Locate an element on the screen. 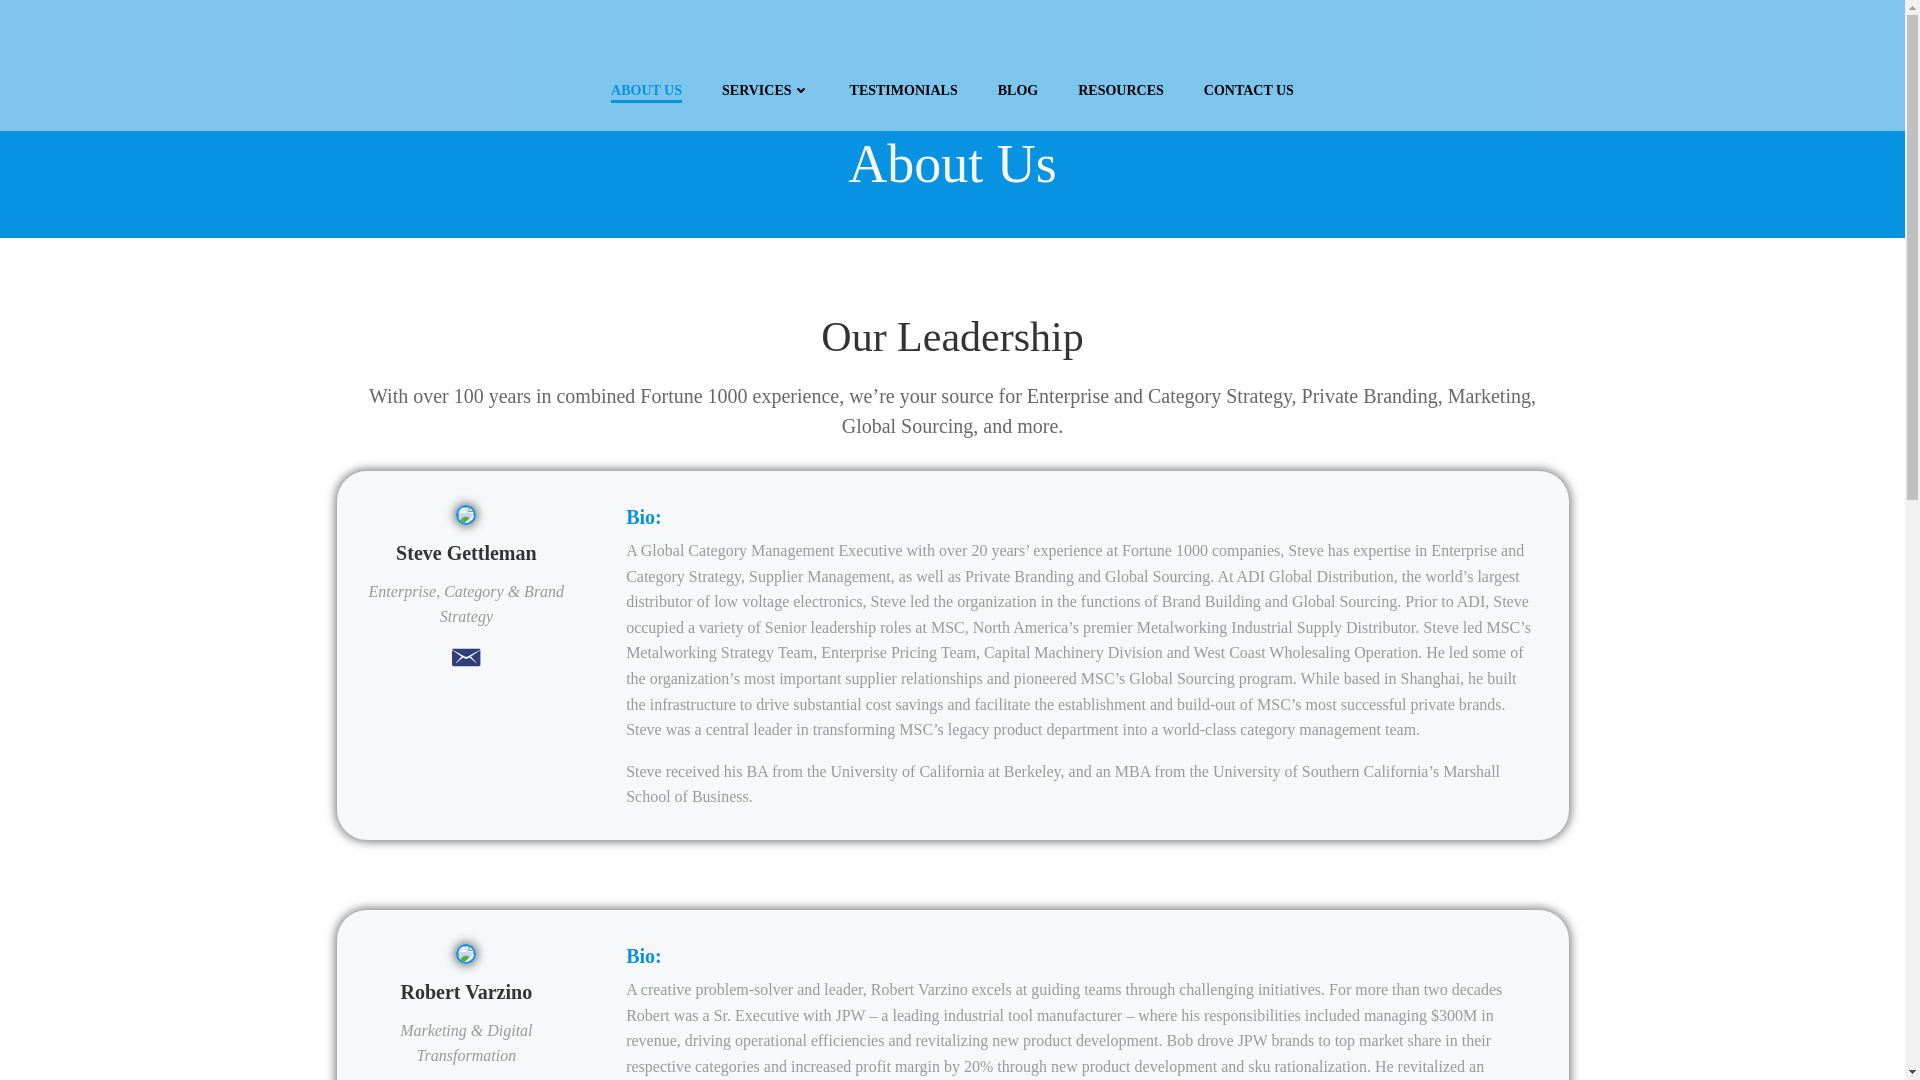 The image size is (1920, 1080). ABOUT US is located at coordinates (646, 90).